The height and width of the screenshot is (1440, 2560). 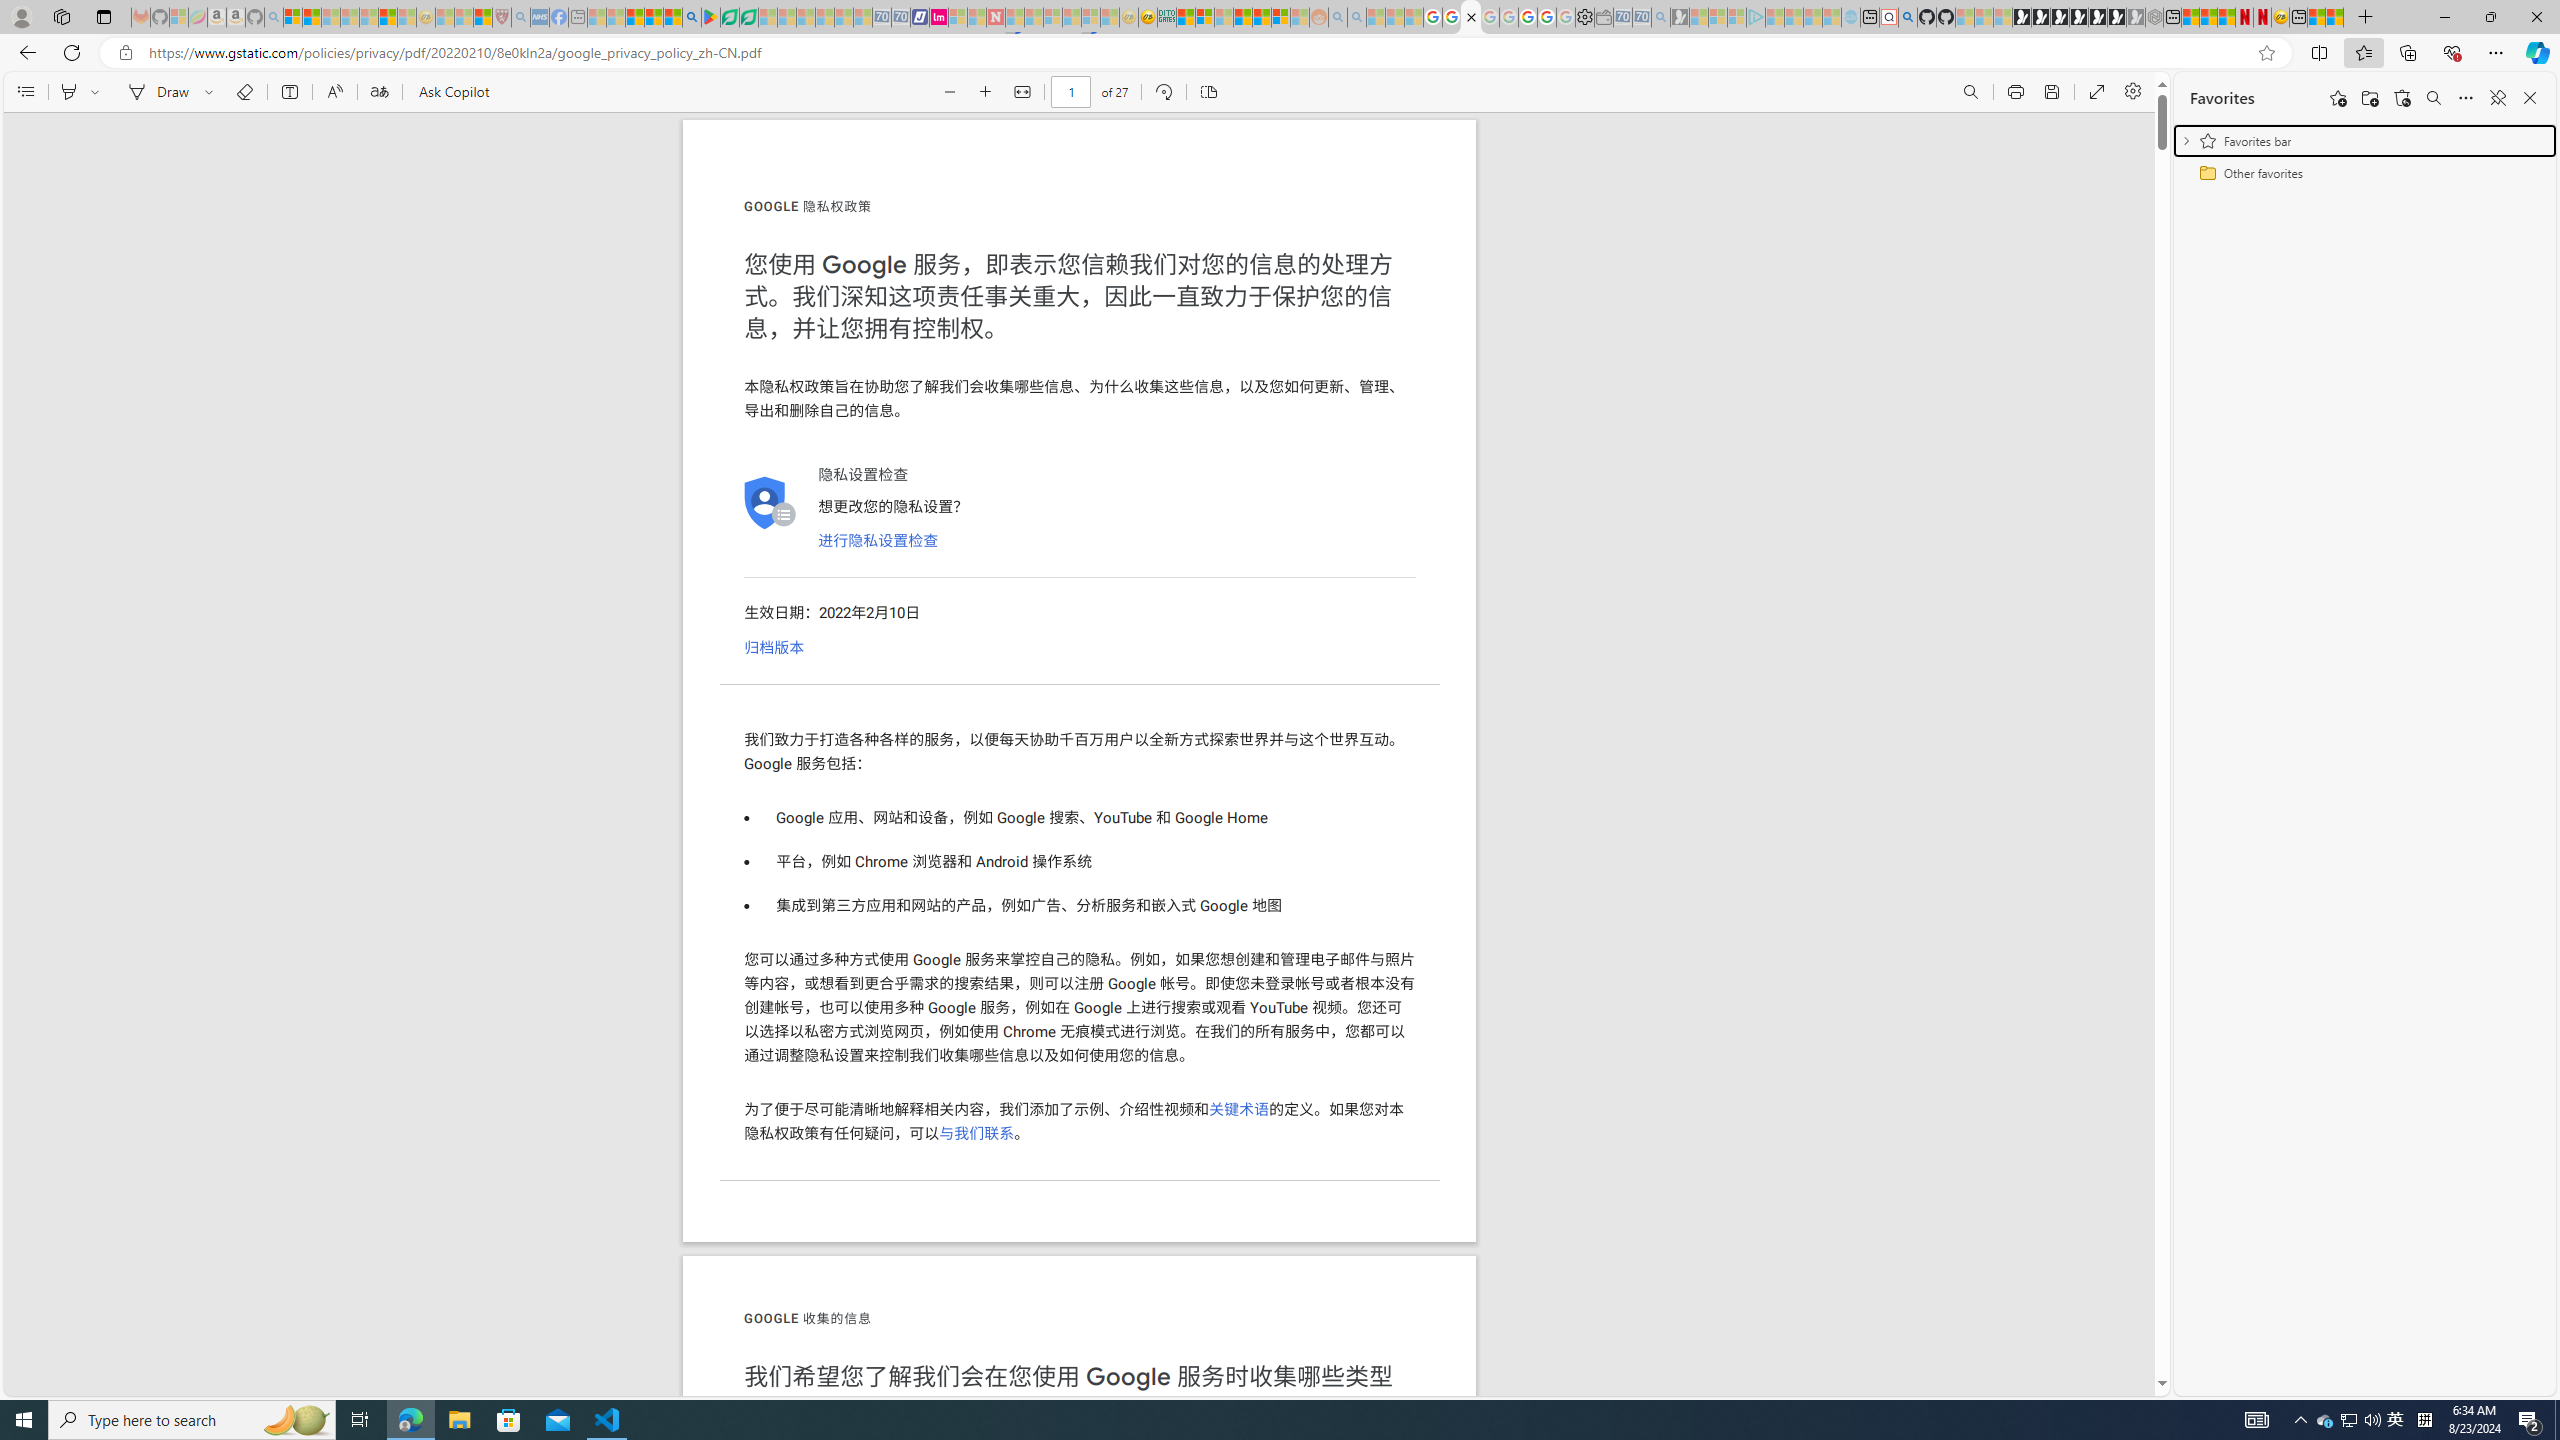 What do you see at coordinates (2052, 92) in the screenshot?
I see `Save (Ctrl+S)` at bounding box center [2052, 92].